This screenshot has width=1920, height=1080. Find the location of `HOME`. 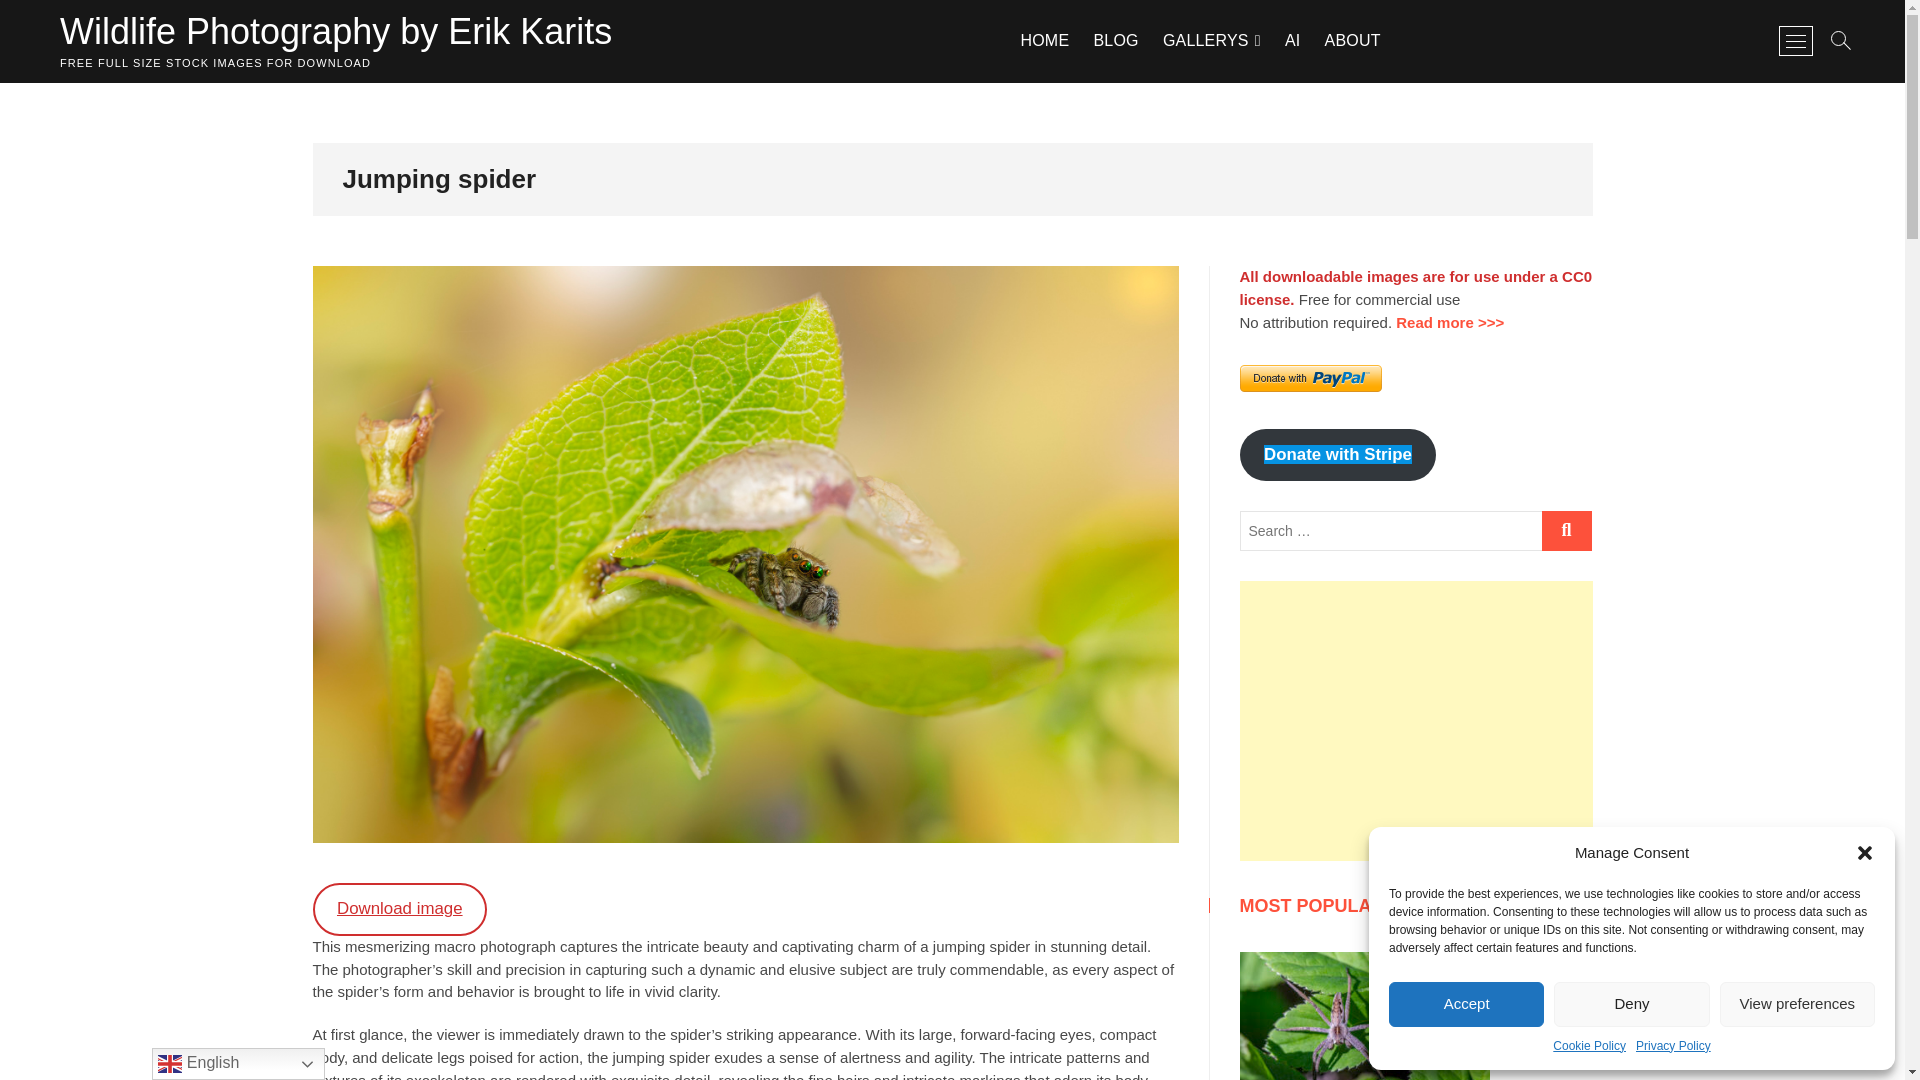

HOME is located at coordinates (1044, 40).